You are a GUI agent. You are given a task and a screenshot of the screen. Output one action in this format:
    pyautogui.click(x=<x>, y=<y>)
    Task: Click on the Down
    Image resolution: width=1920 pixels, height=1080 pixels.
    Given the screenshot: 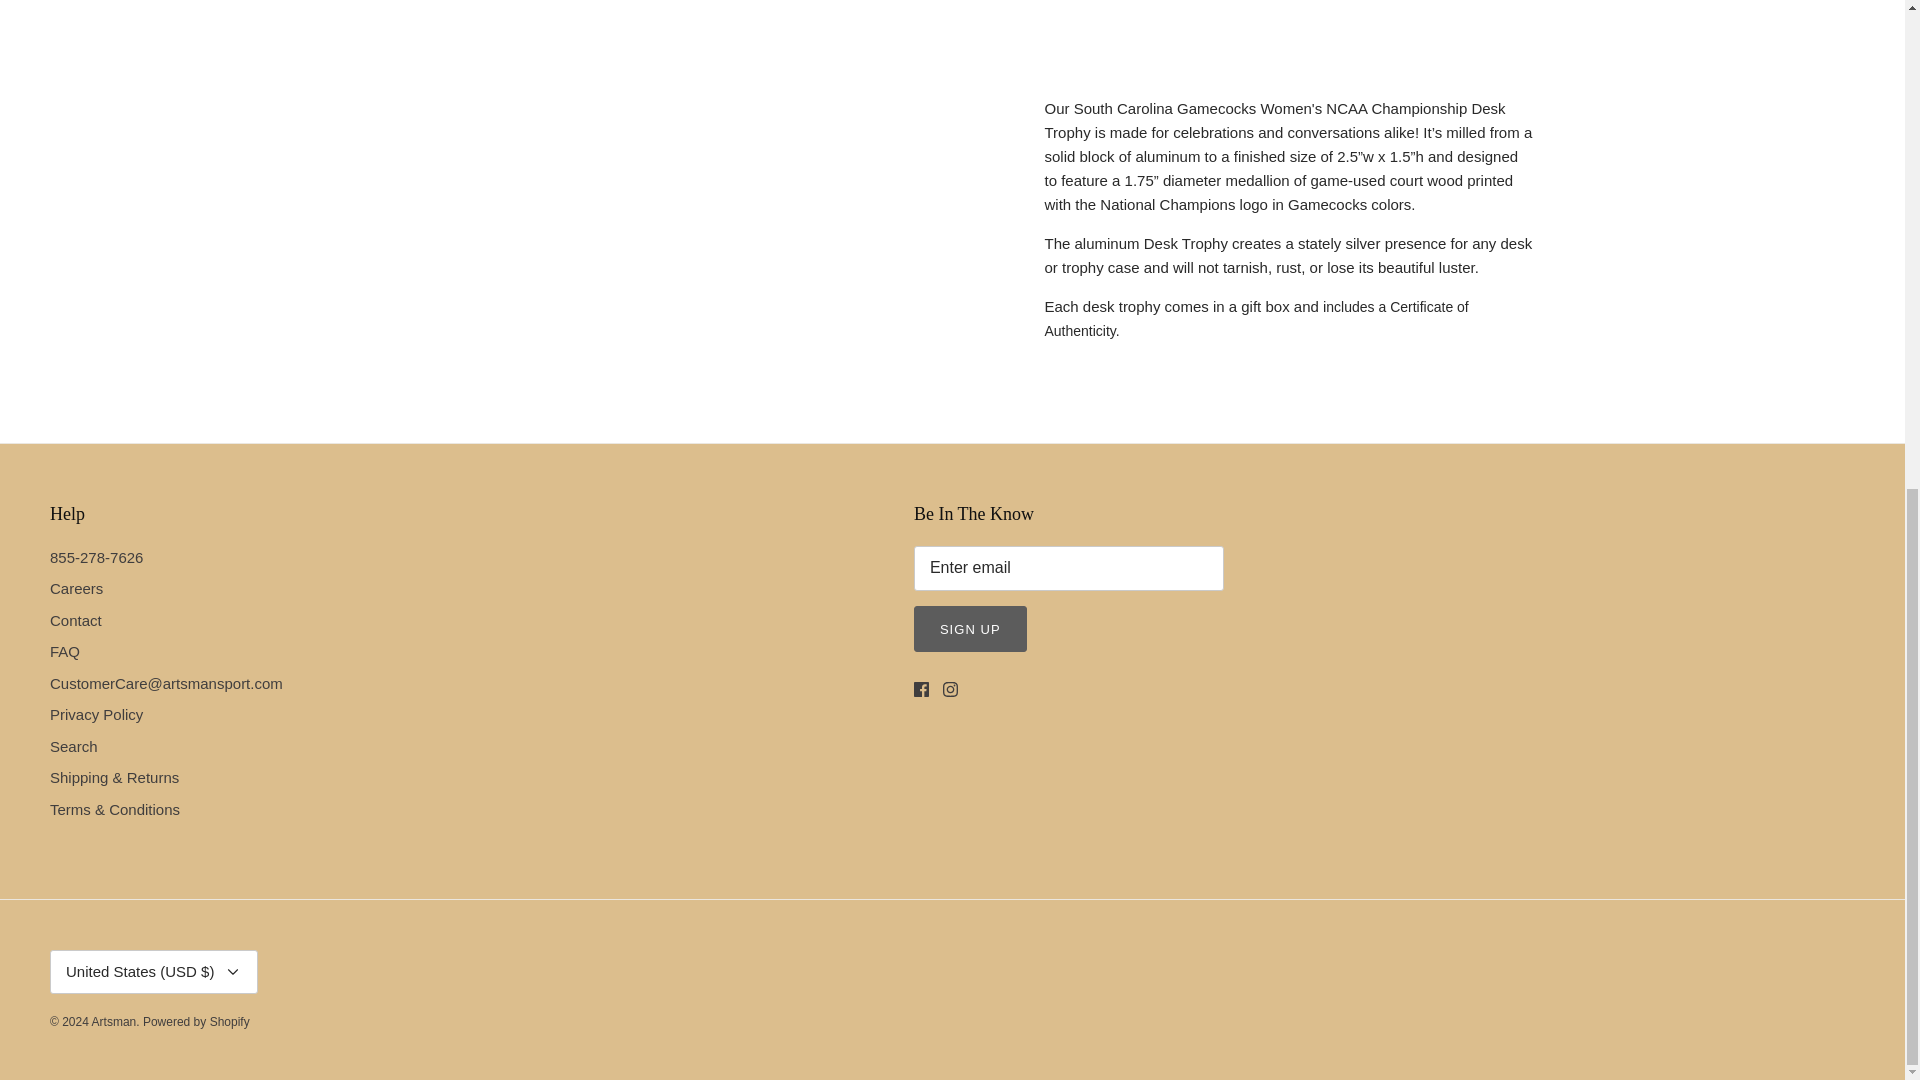 What is the action you would take?
    pyautogui.click(x=232, y=972)
    